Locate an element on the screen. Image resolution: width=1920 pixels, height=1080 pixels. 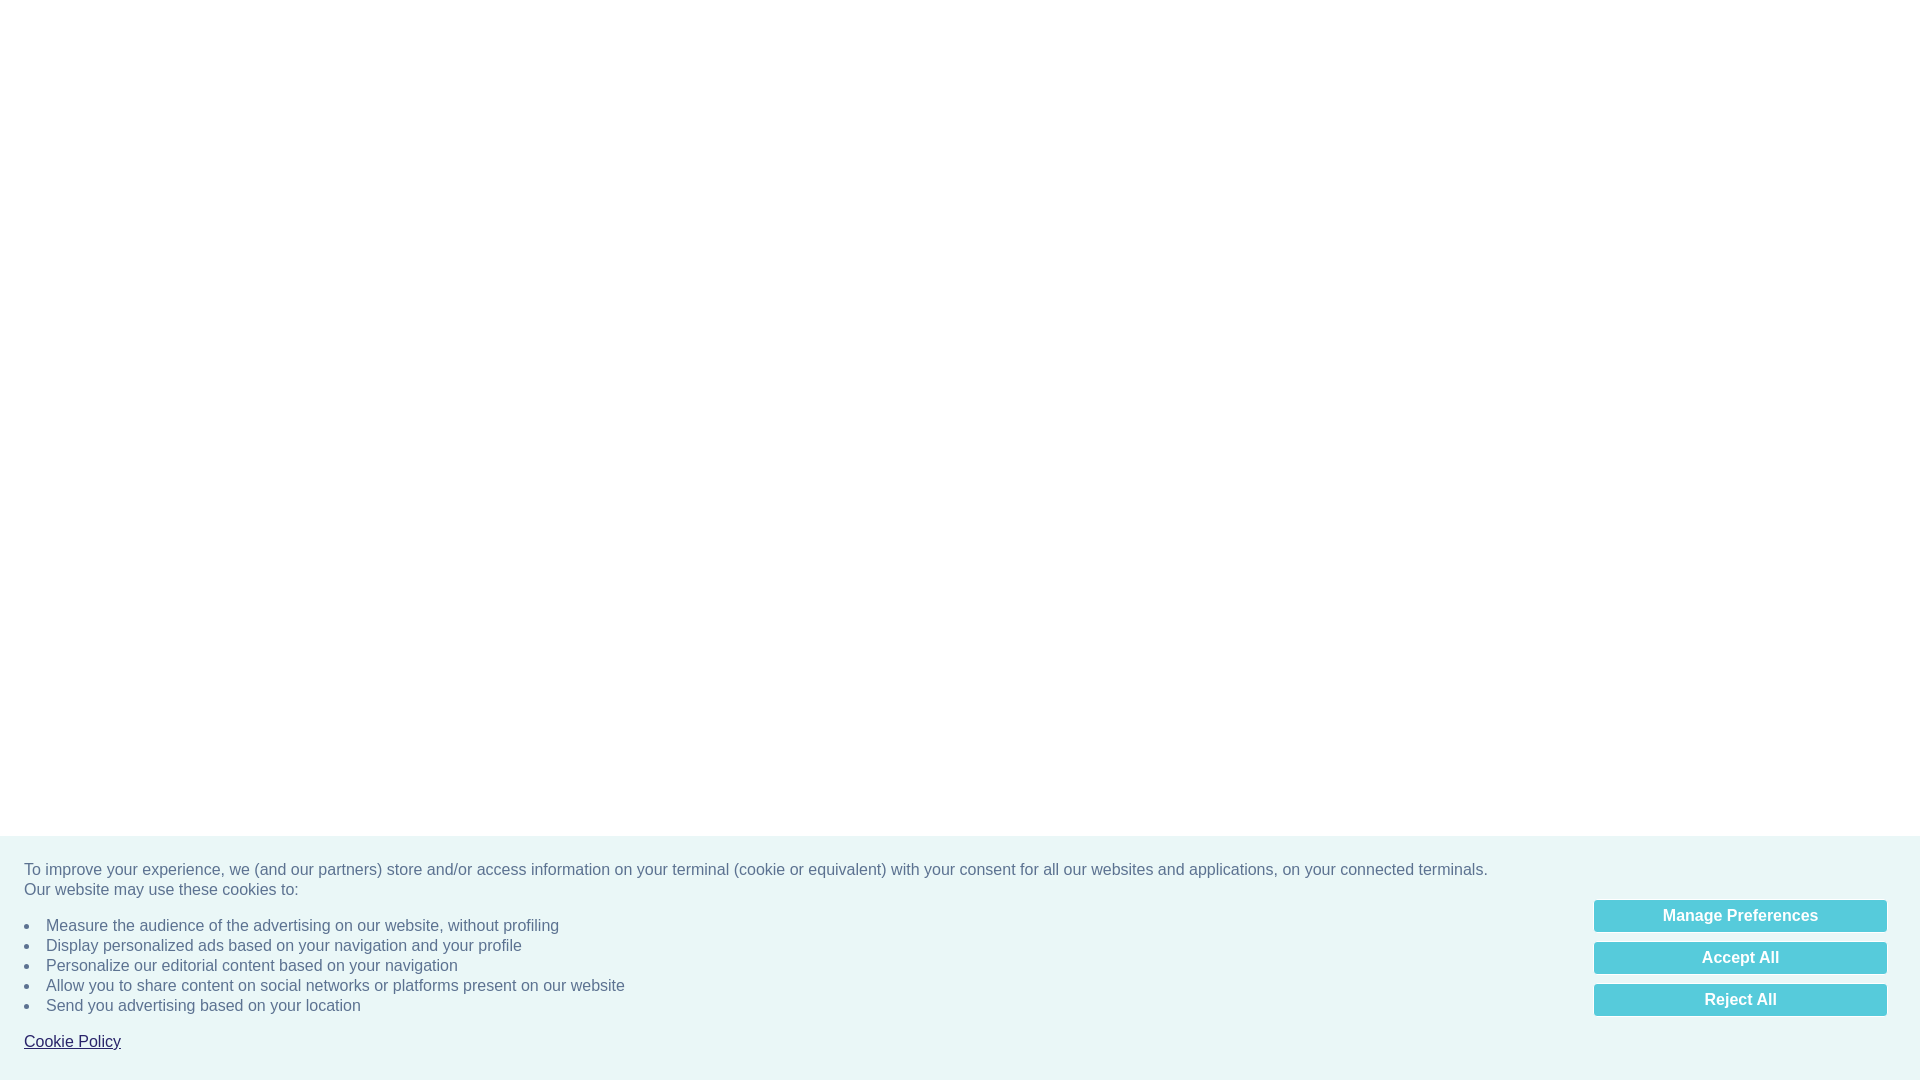
Reject All is located at coordinates (1740, 1000).